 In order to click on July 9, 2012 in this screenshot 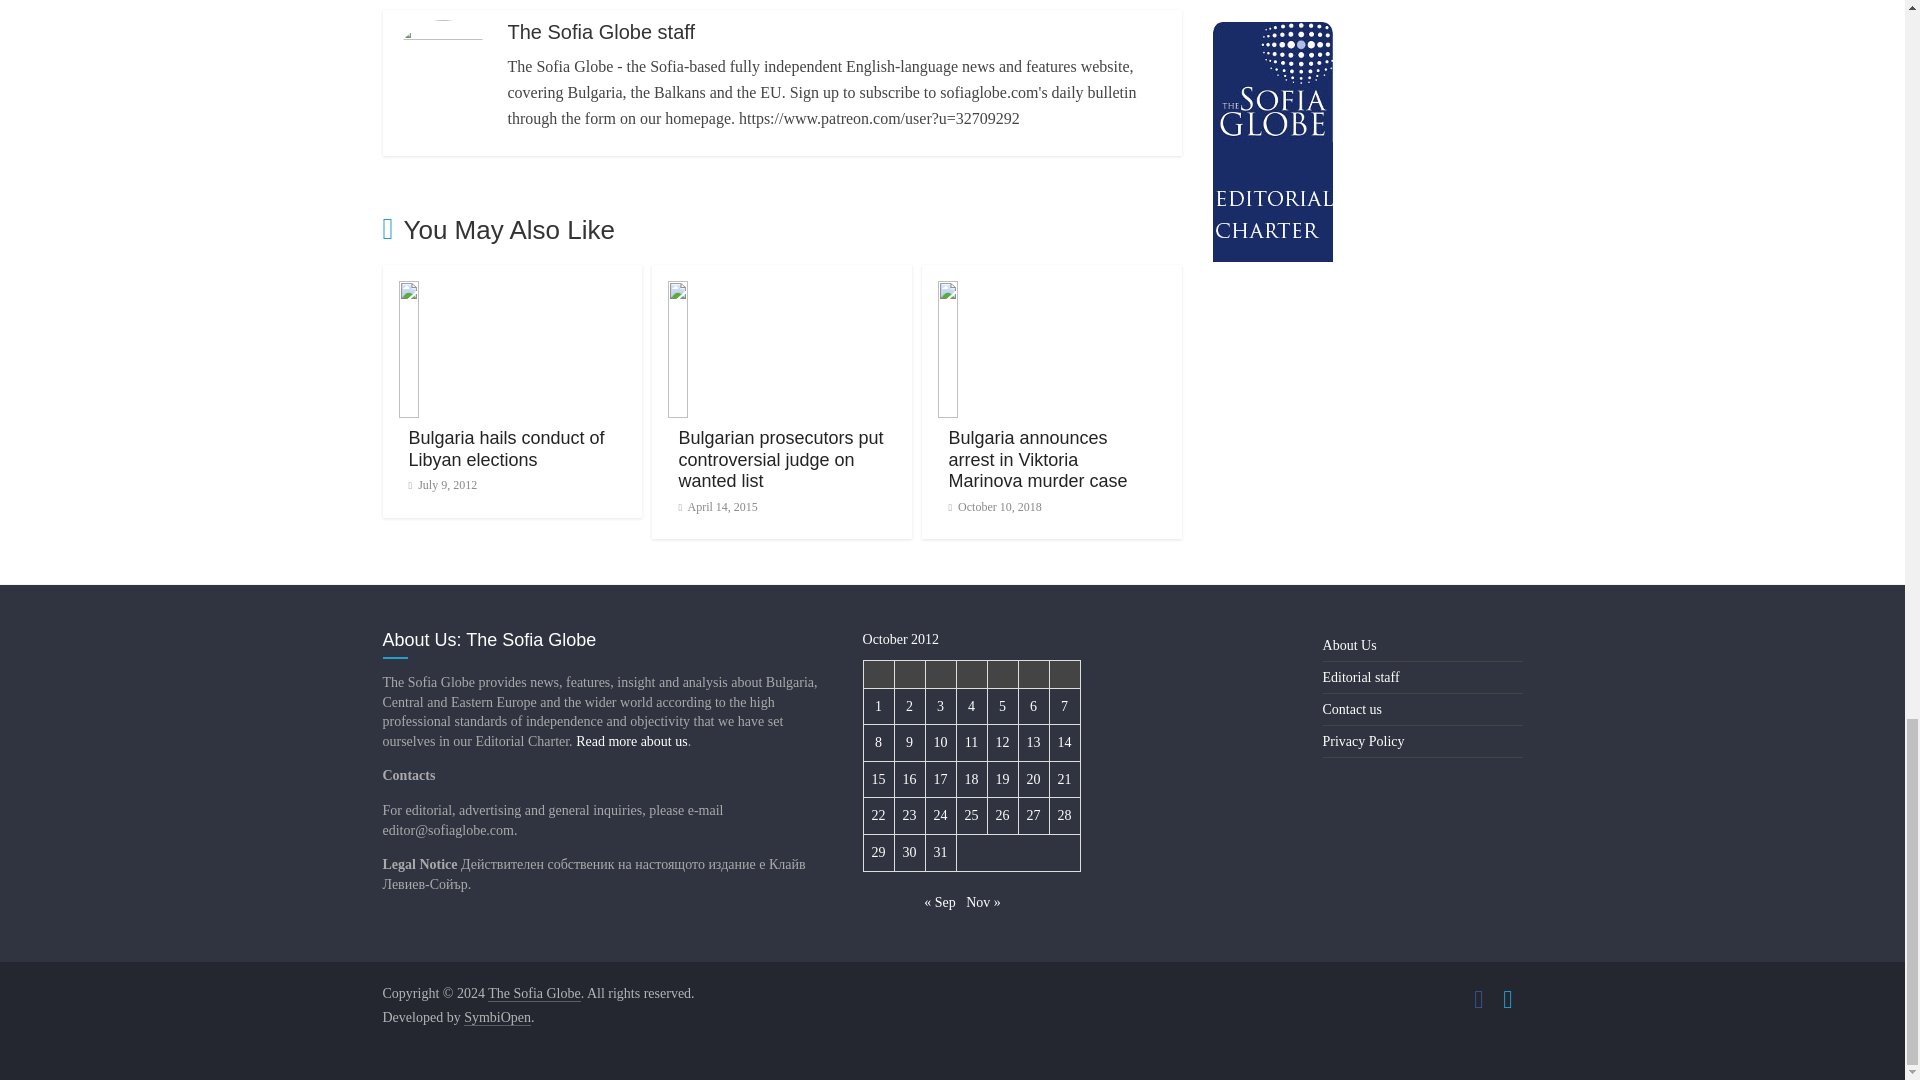, I will do `click(442, 485)`.